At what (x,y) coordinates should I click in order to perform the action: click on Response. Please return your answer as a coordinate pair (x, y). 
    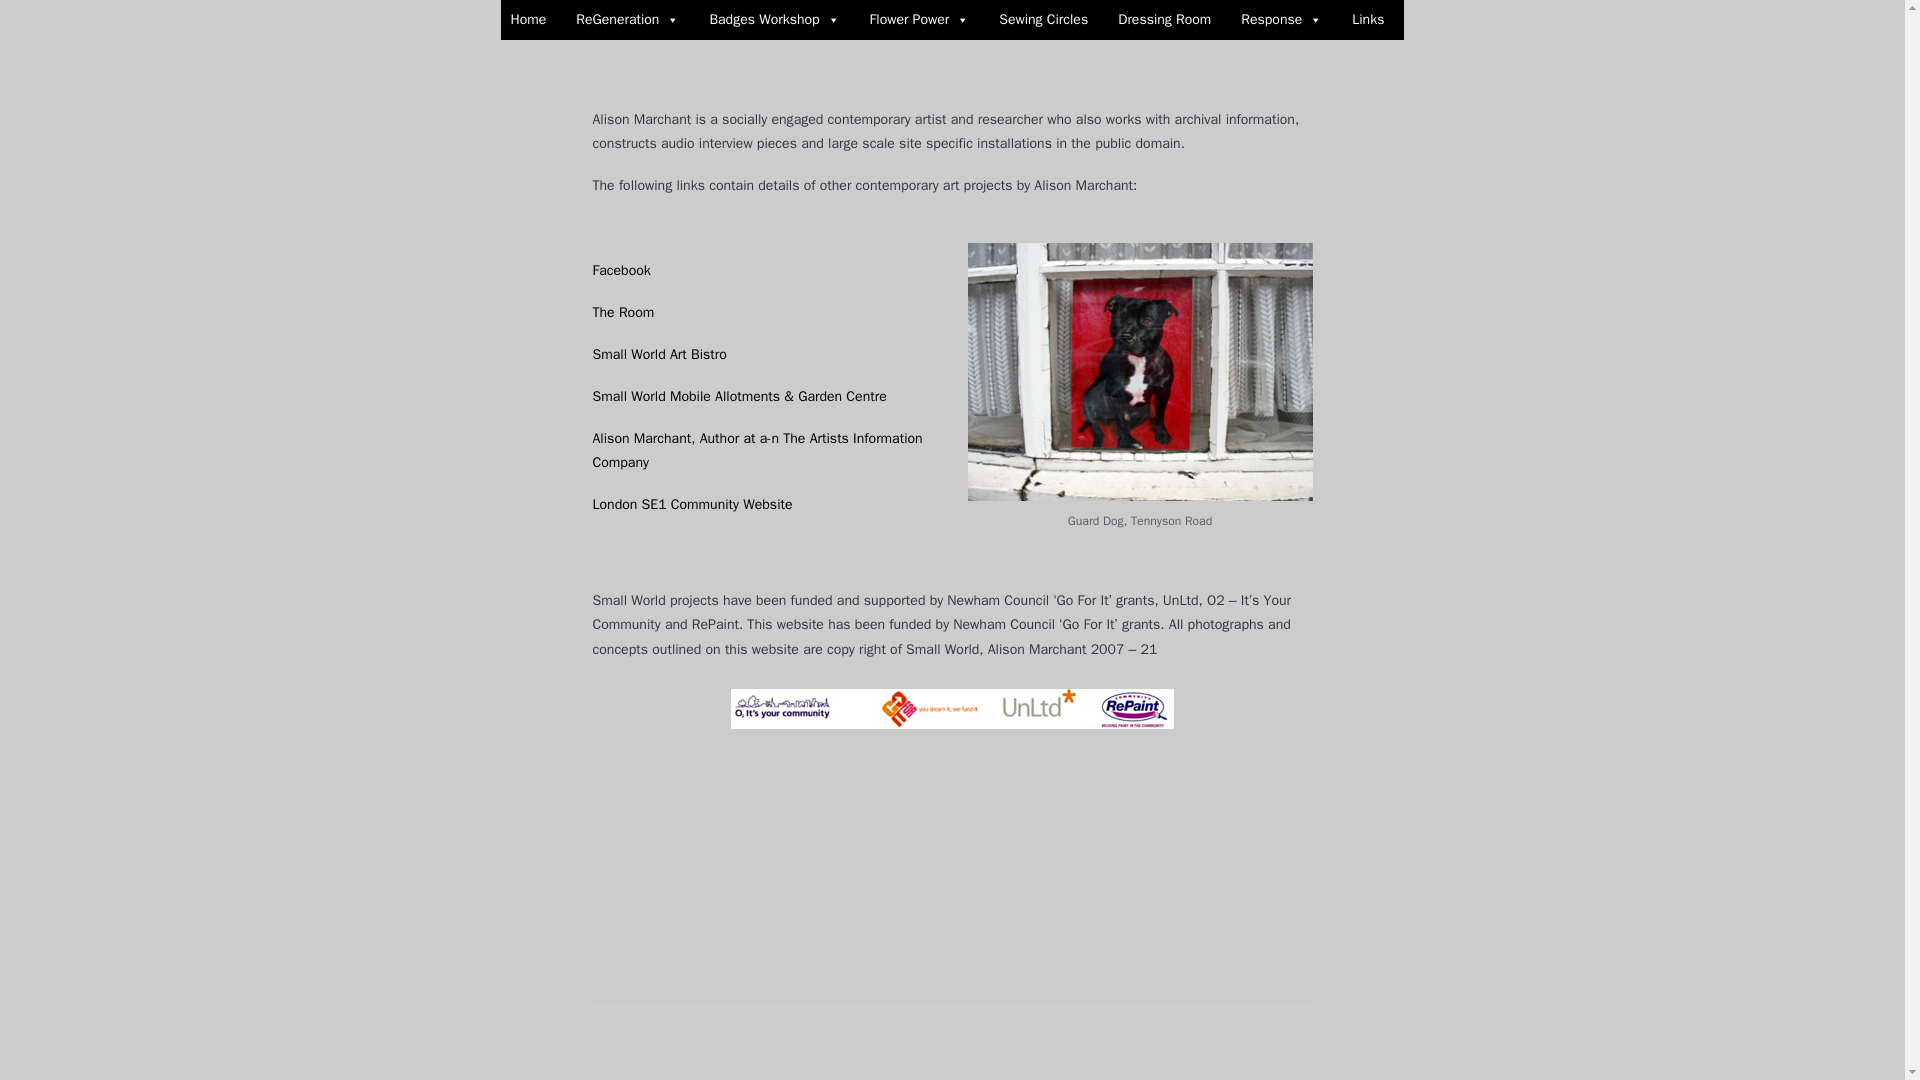
    Looking at the image, I should click on (1281, 20).